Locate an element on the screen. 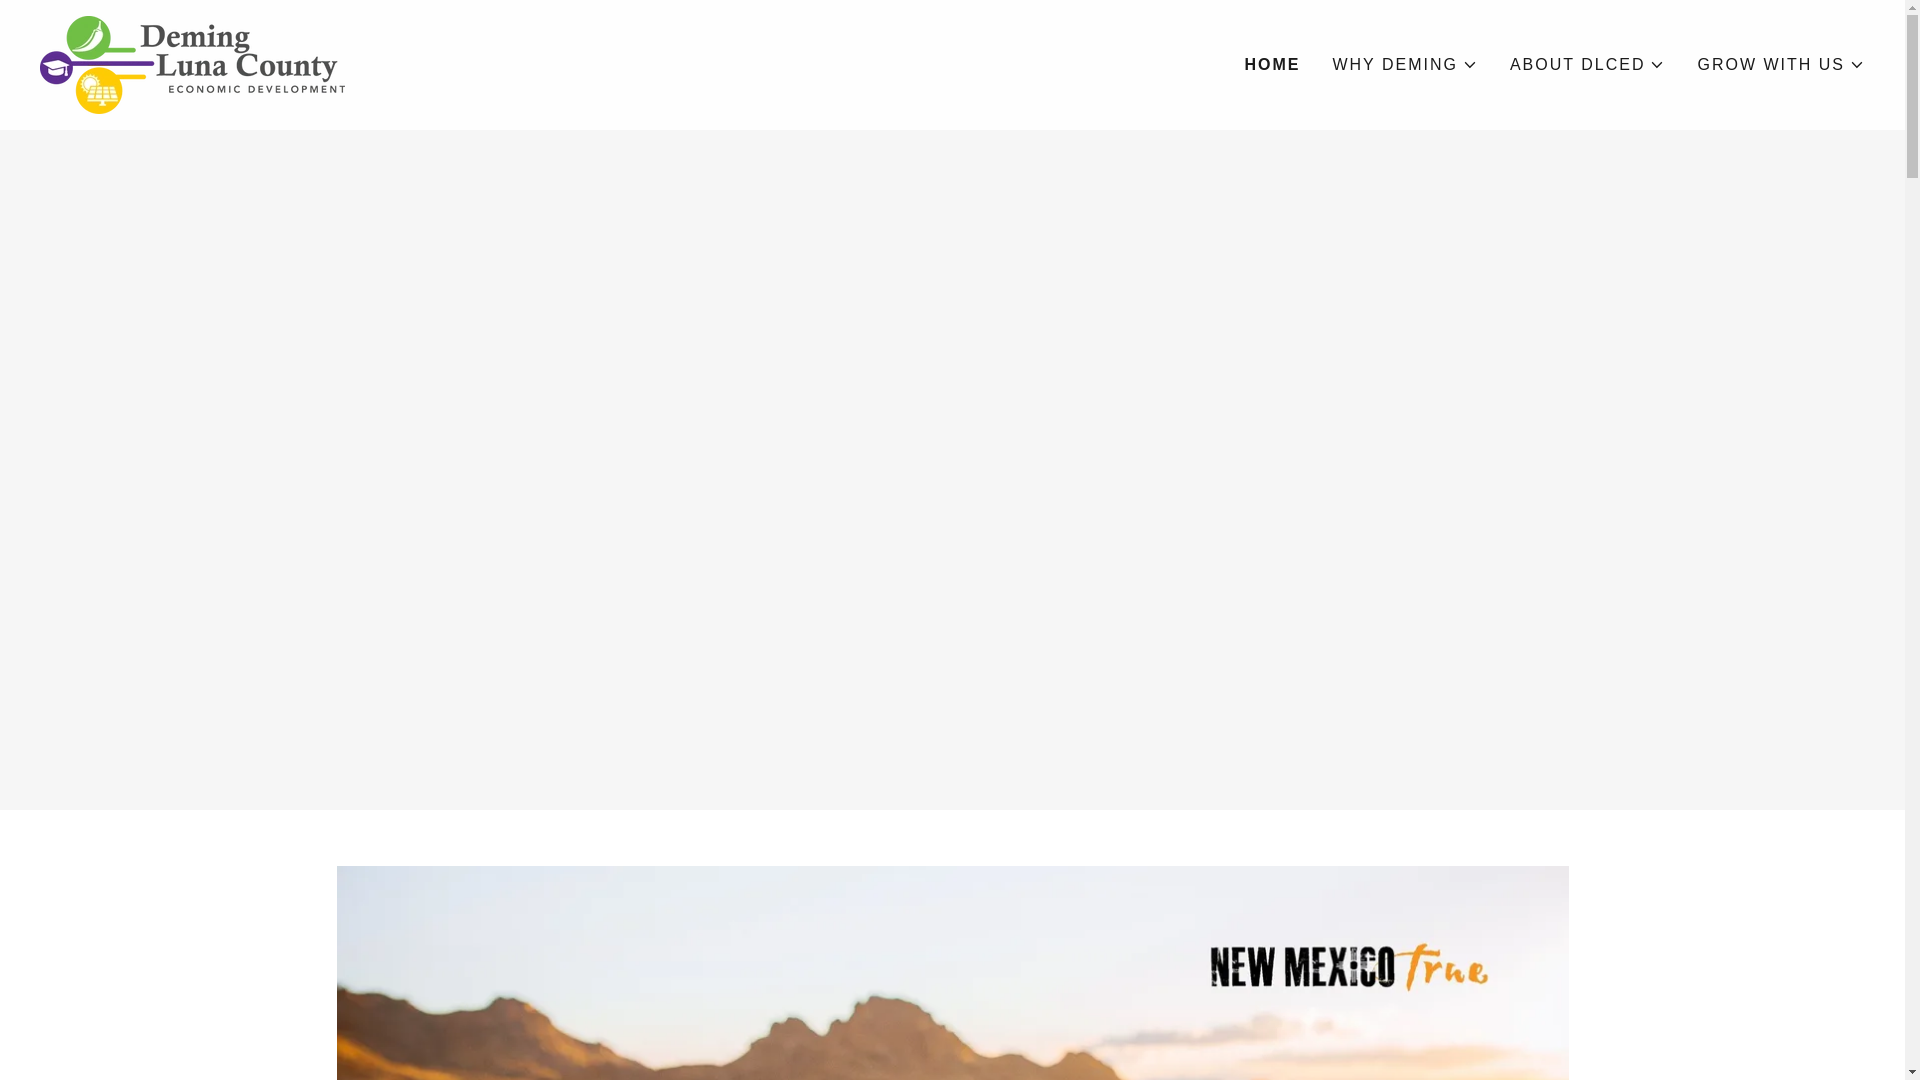  WHY DEMING is located at coordinates (1404, 64).